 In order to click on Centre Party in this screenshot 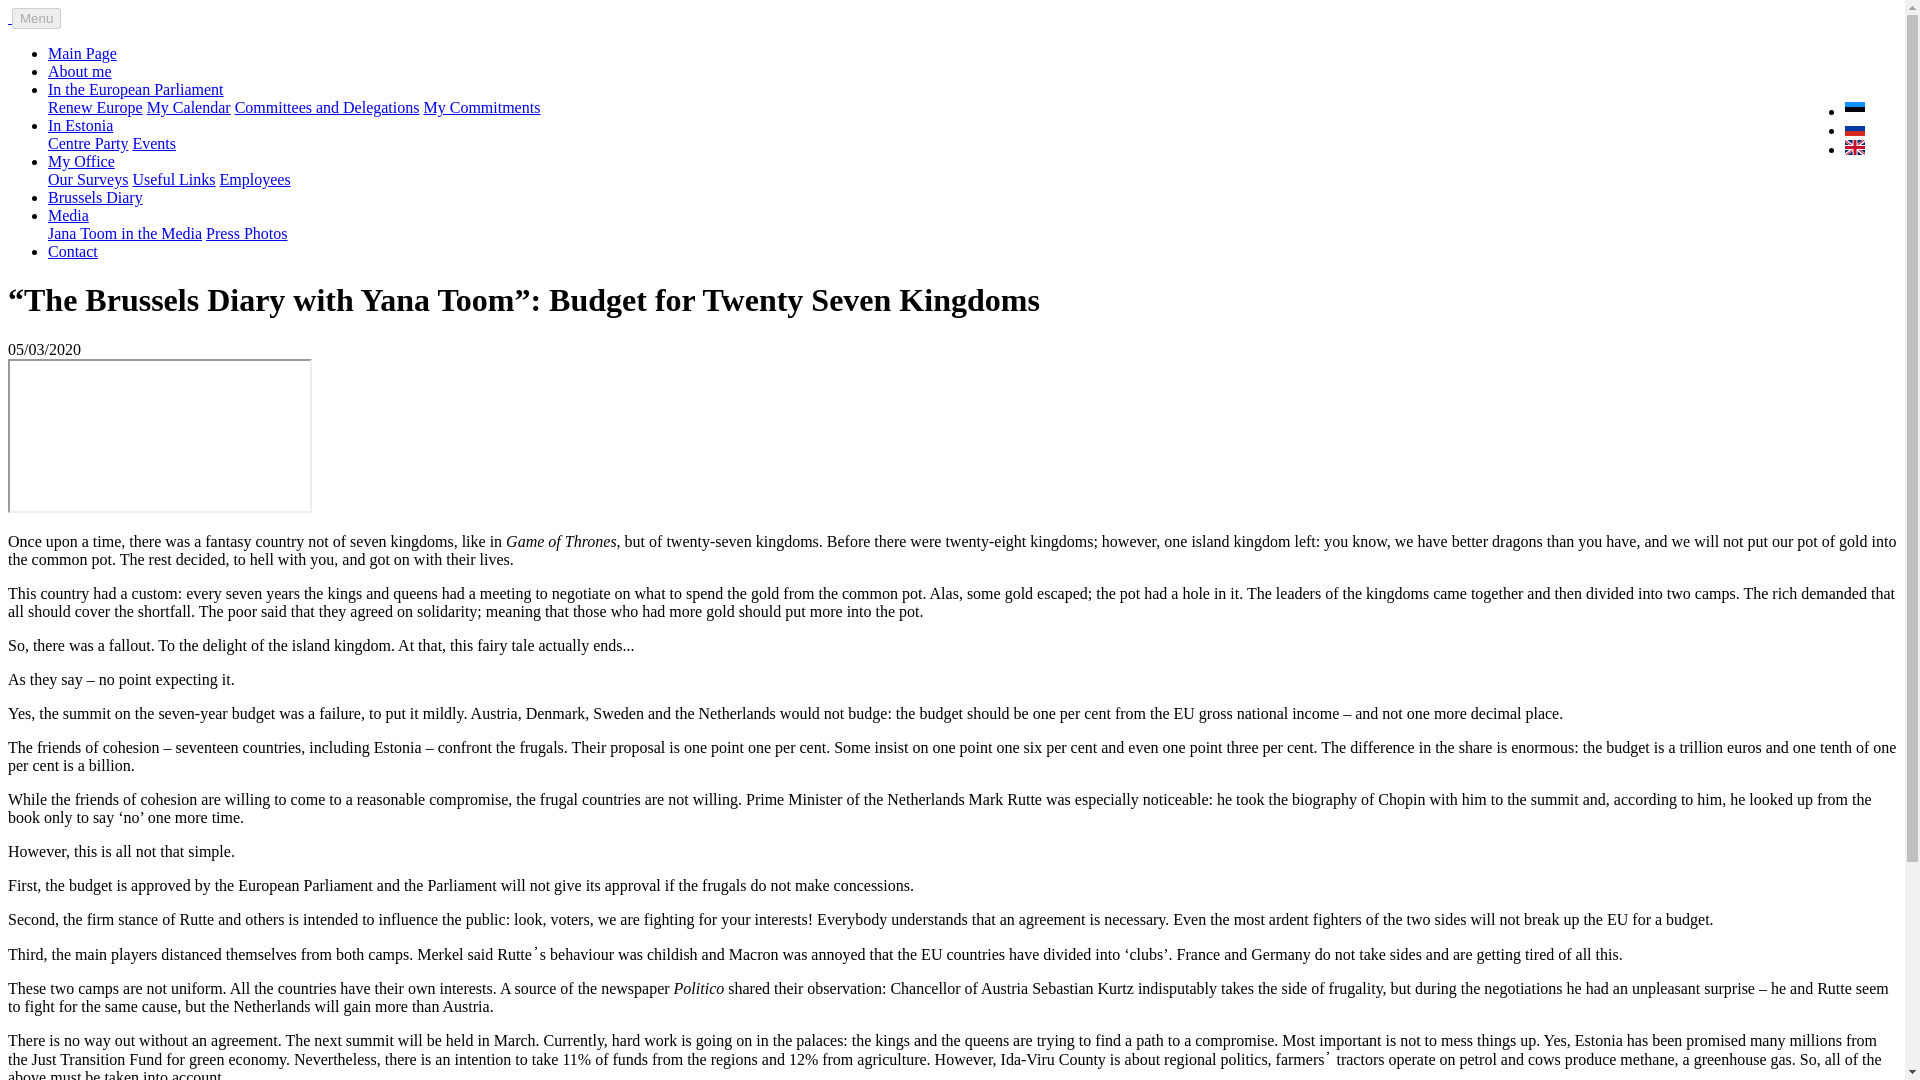, I will do `click(88, 144)`.